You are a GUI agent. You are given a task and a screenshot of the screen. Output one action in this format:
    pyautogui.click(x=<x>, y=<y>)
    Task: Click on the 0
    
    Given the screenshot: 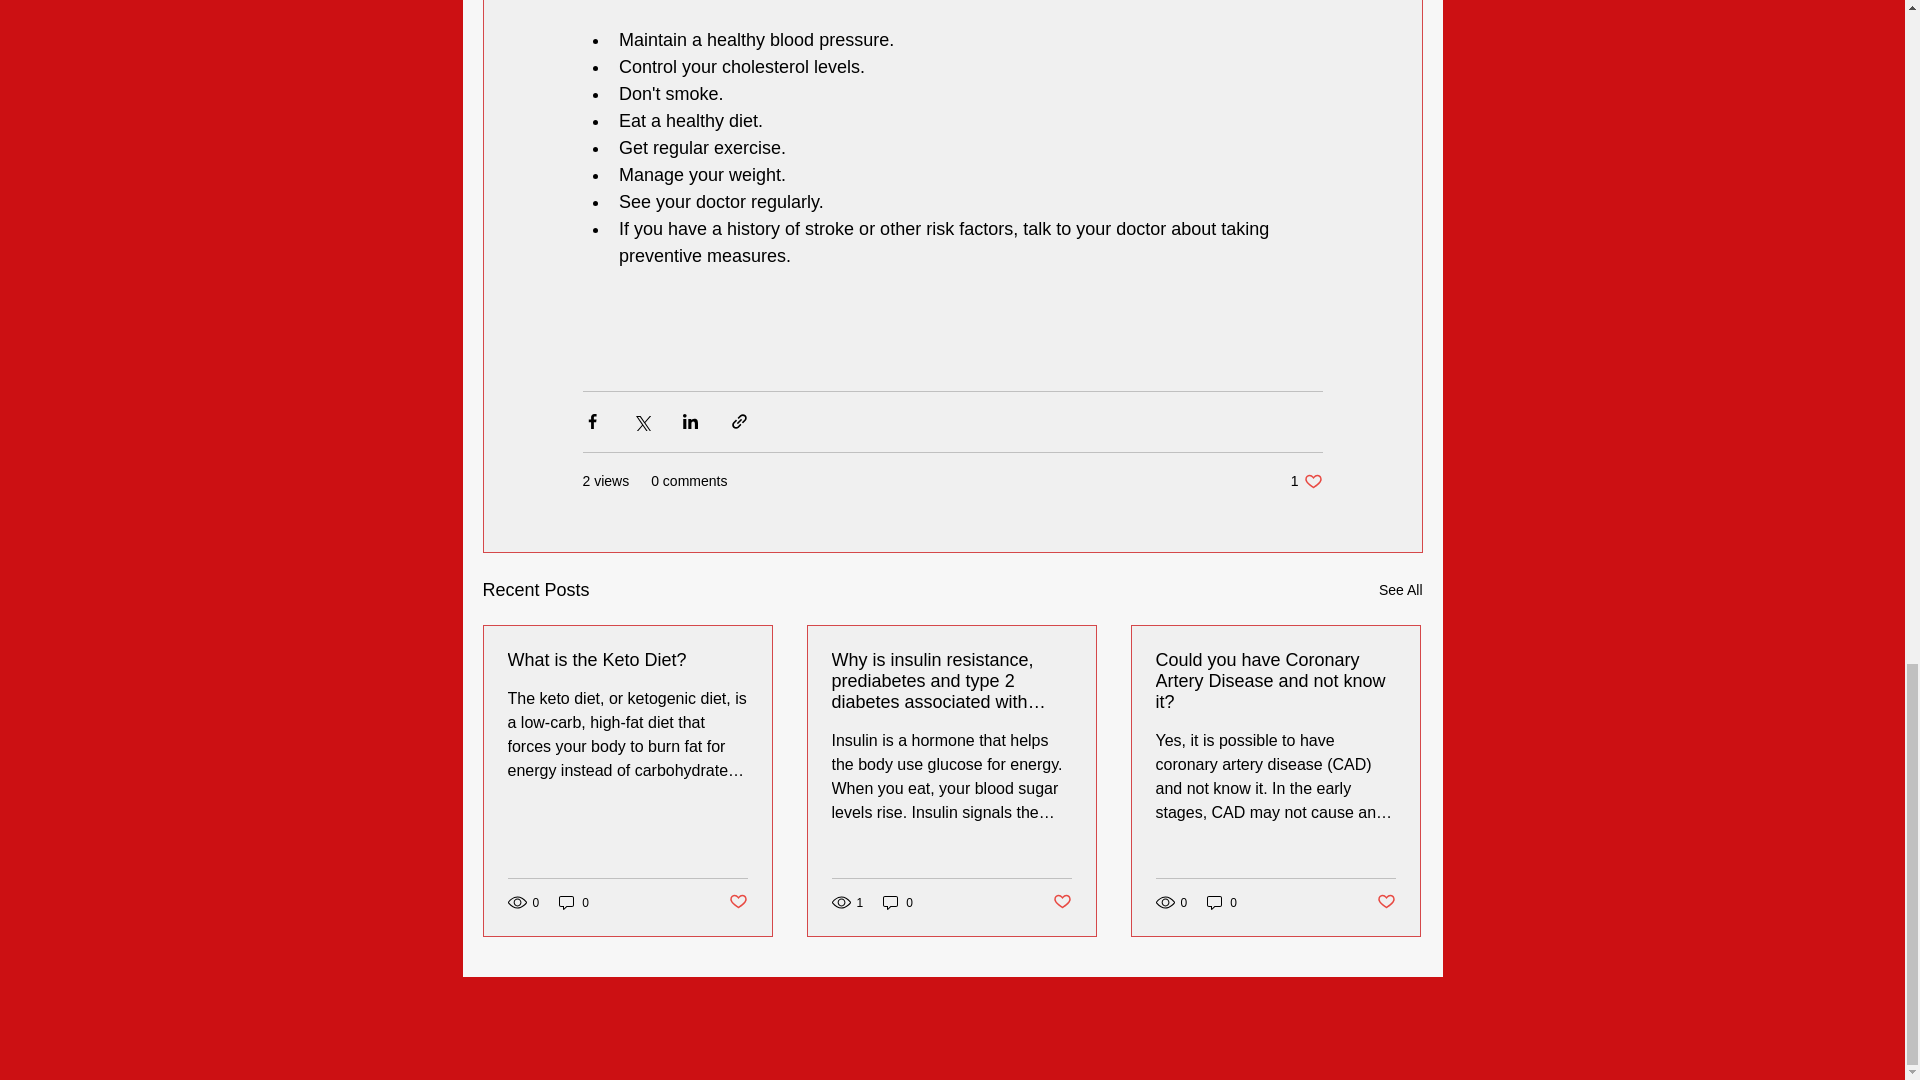 What is the action you would take?
    pyautogui.click(x=1062, y=902)
    